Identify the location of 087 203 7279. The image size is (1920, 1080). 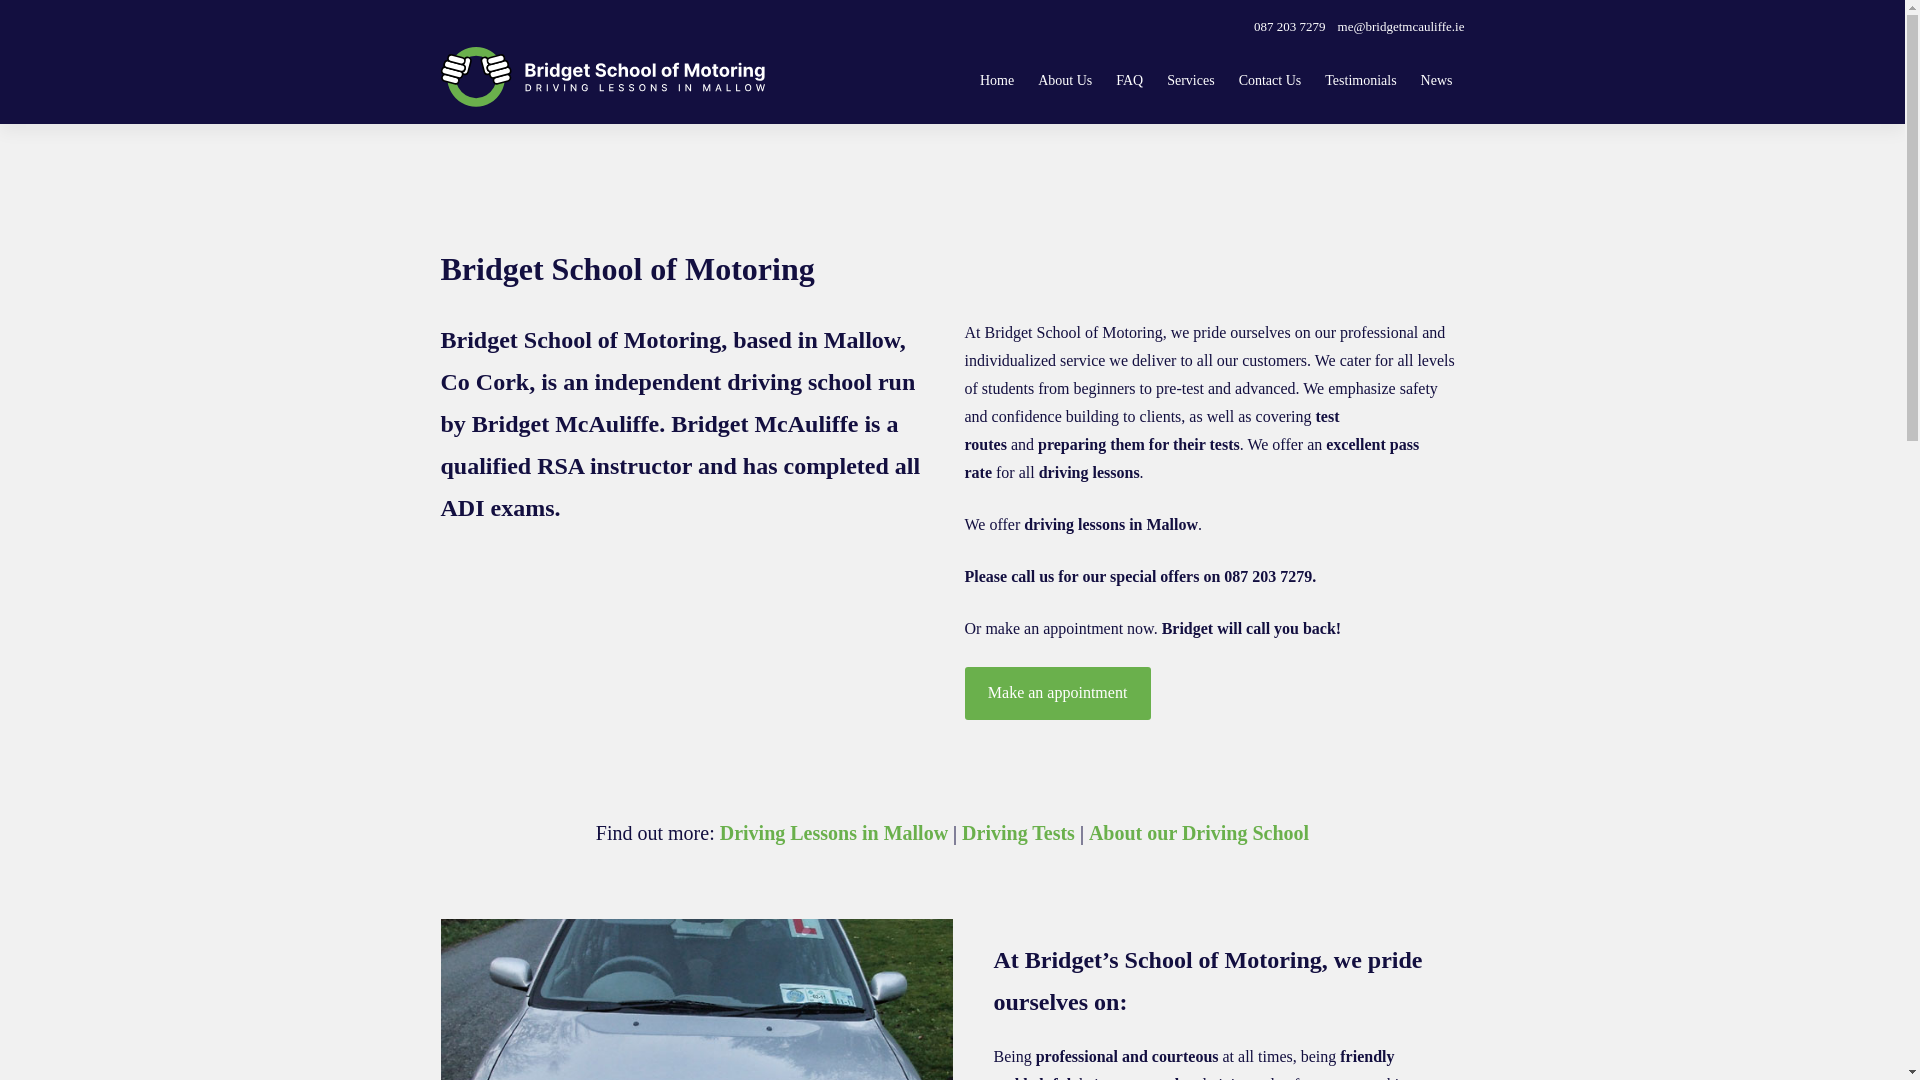
(1284, 27).